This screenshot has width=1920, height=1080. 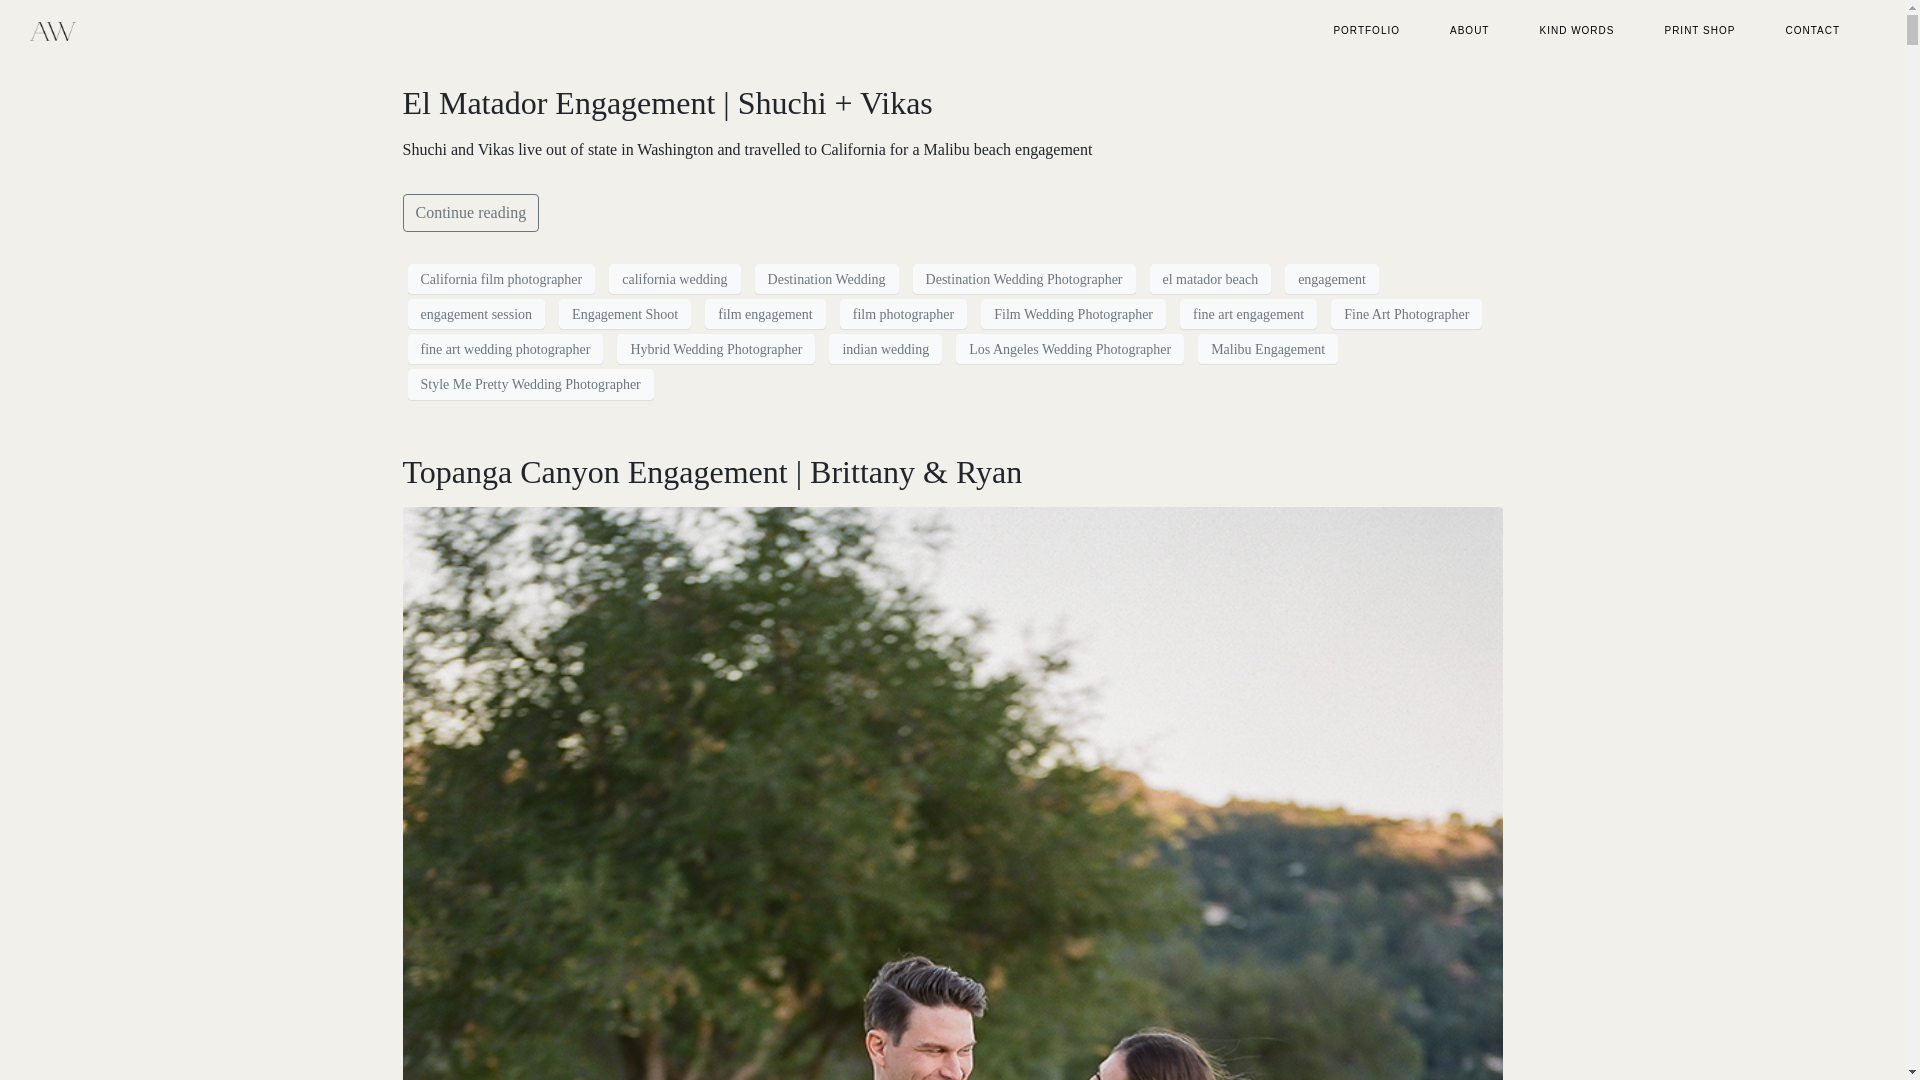 I want to click on CONTACT, so click(x=1812, y=30).